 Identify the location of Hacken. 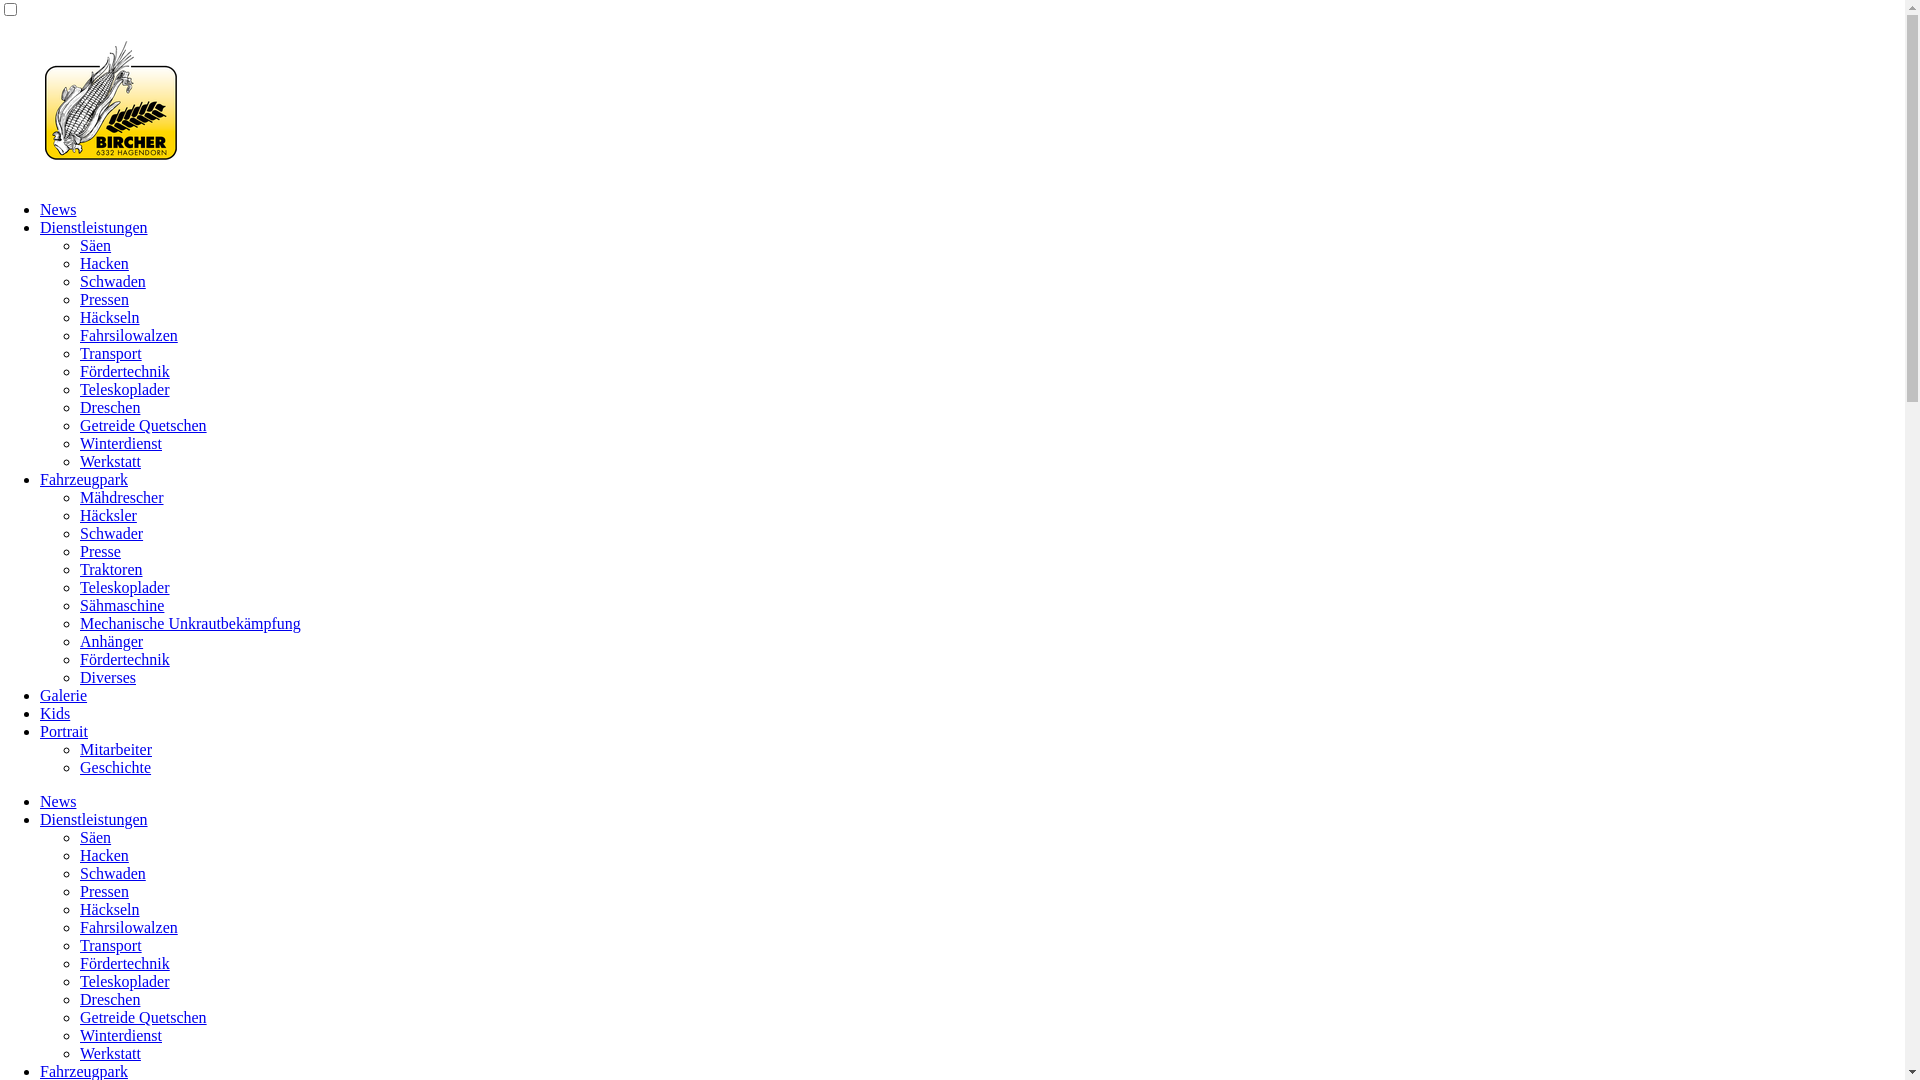
(104, 856).